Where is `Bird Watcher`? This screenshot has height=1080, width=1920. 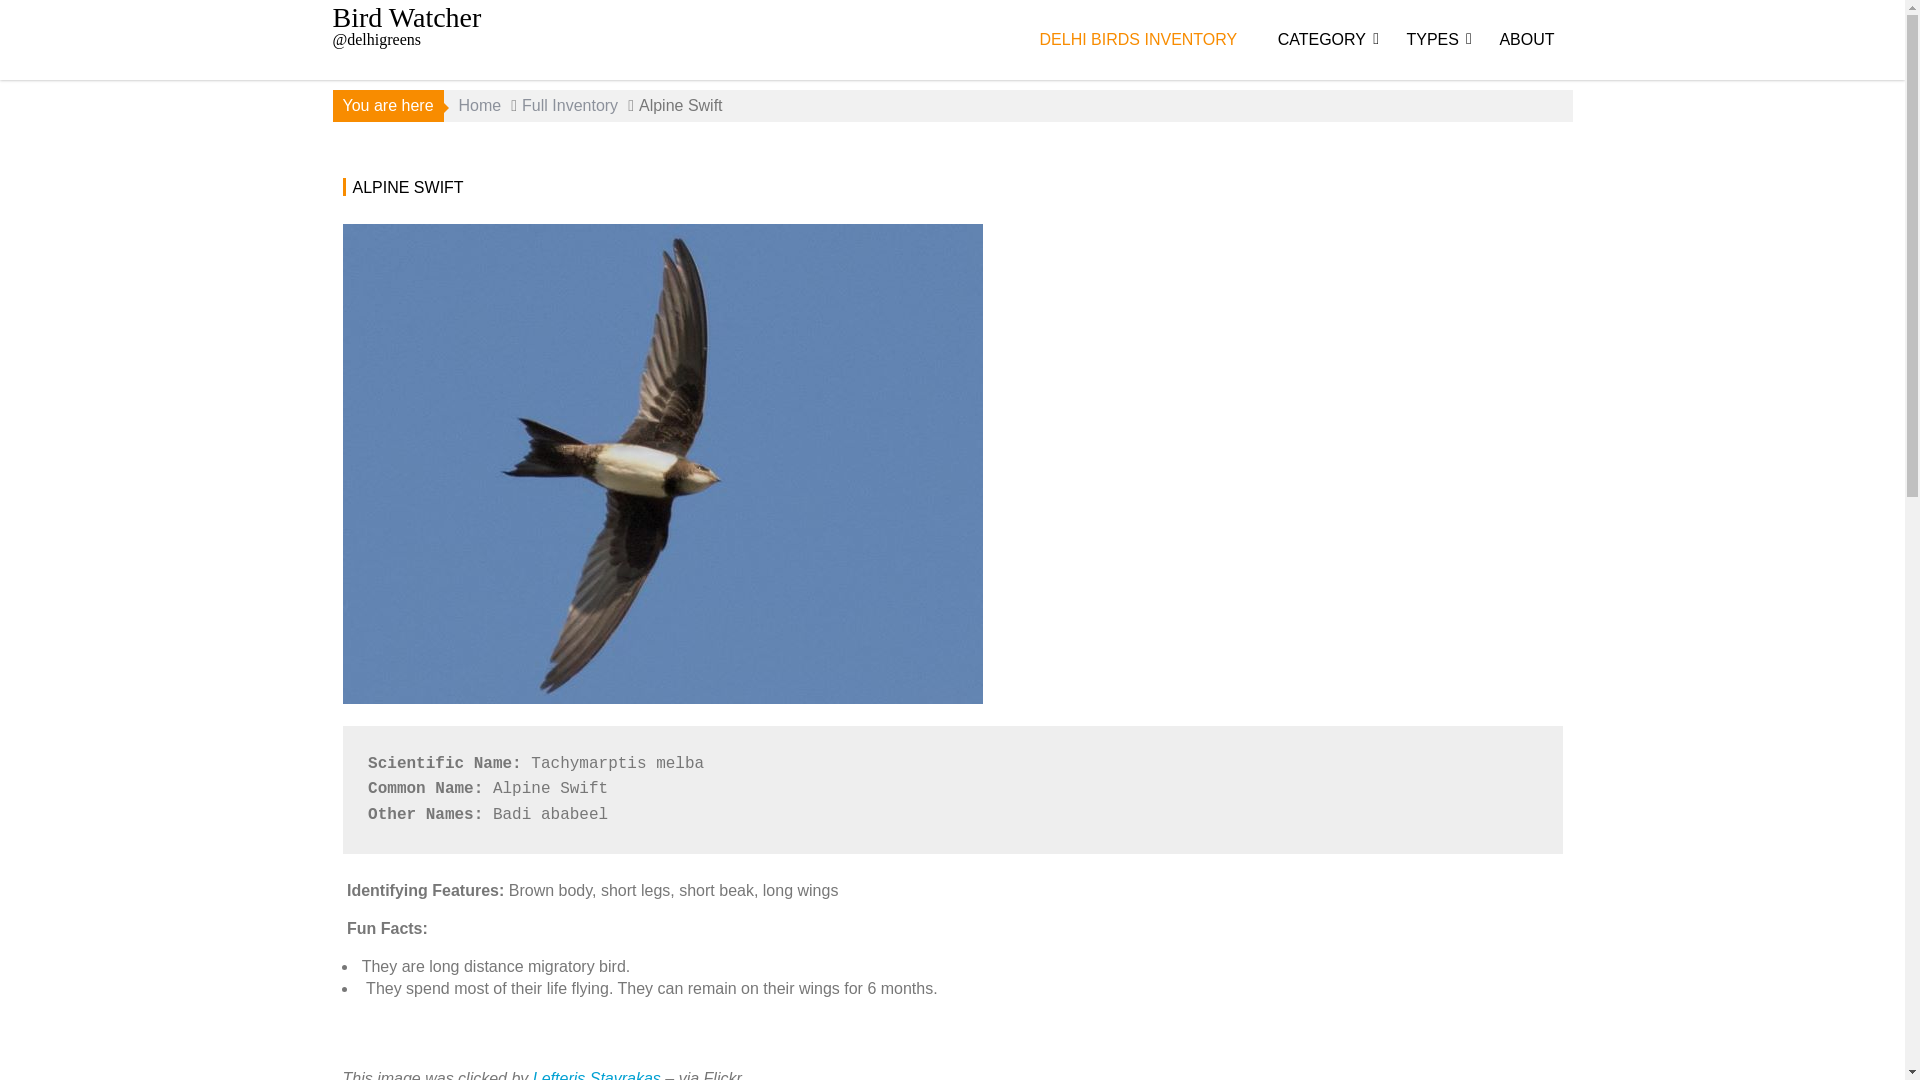 Bird Watcher is located at coordinates (406, 18).